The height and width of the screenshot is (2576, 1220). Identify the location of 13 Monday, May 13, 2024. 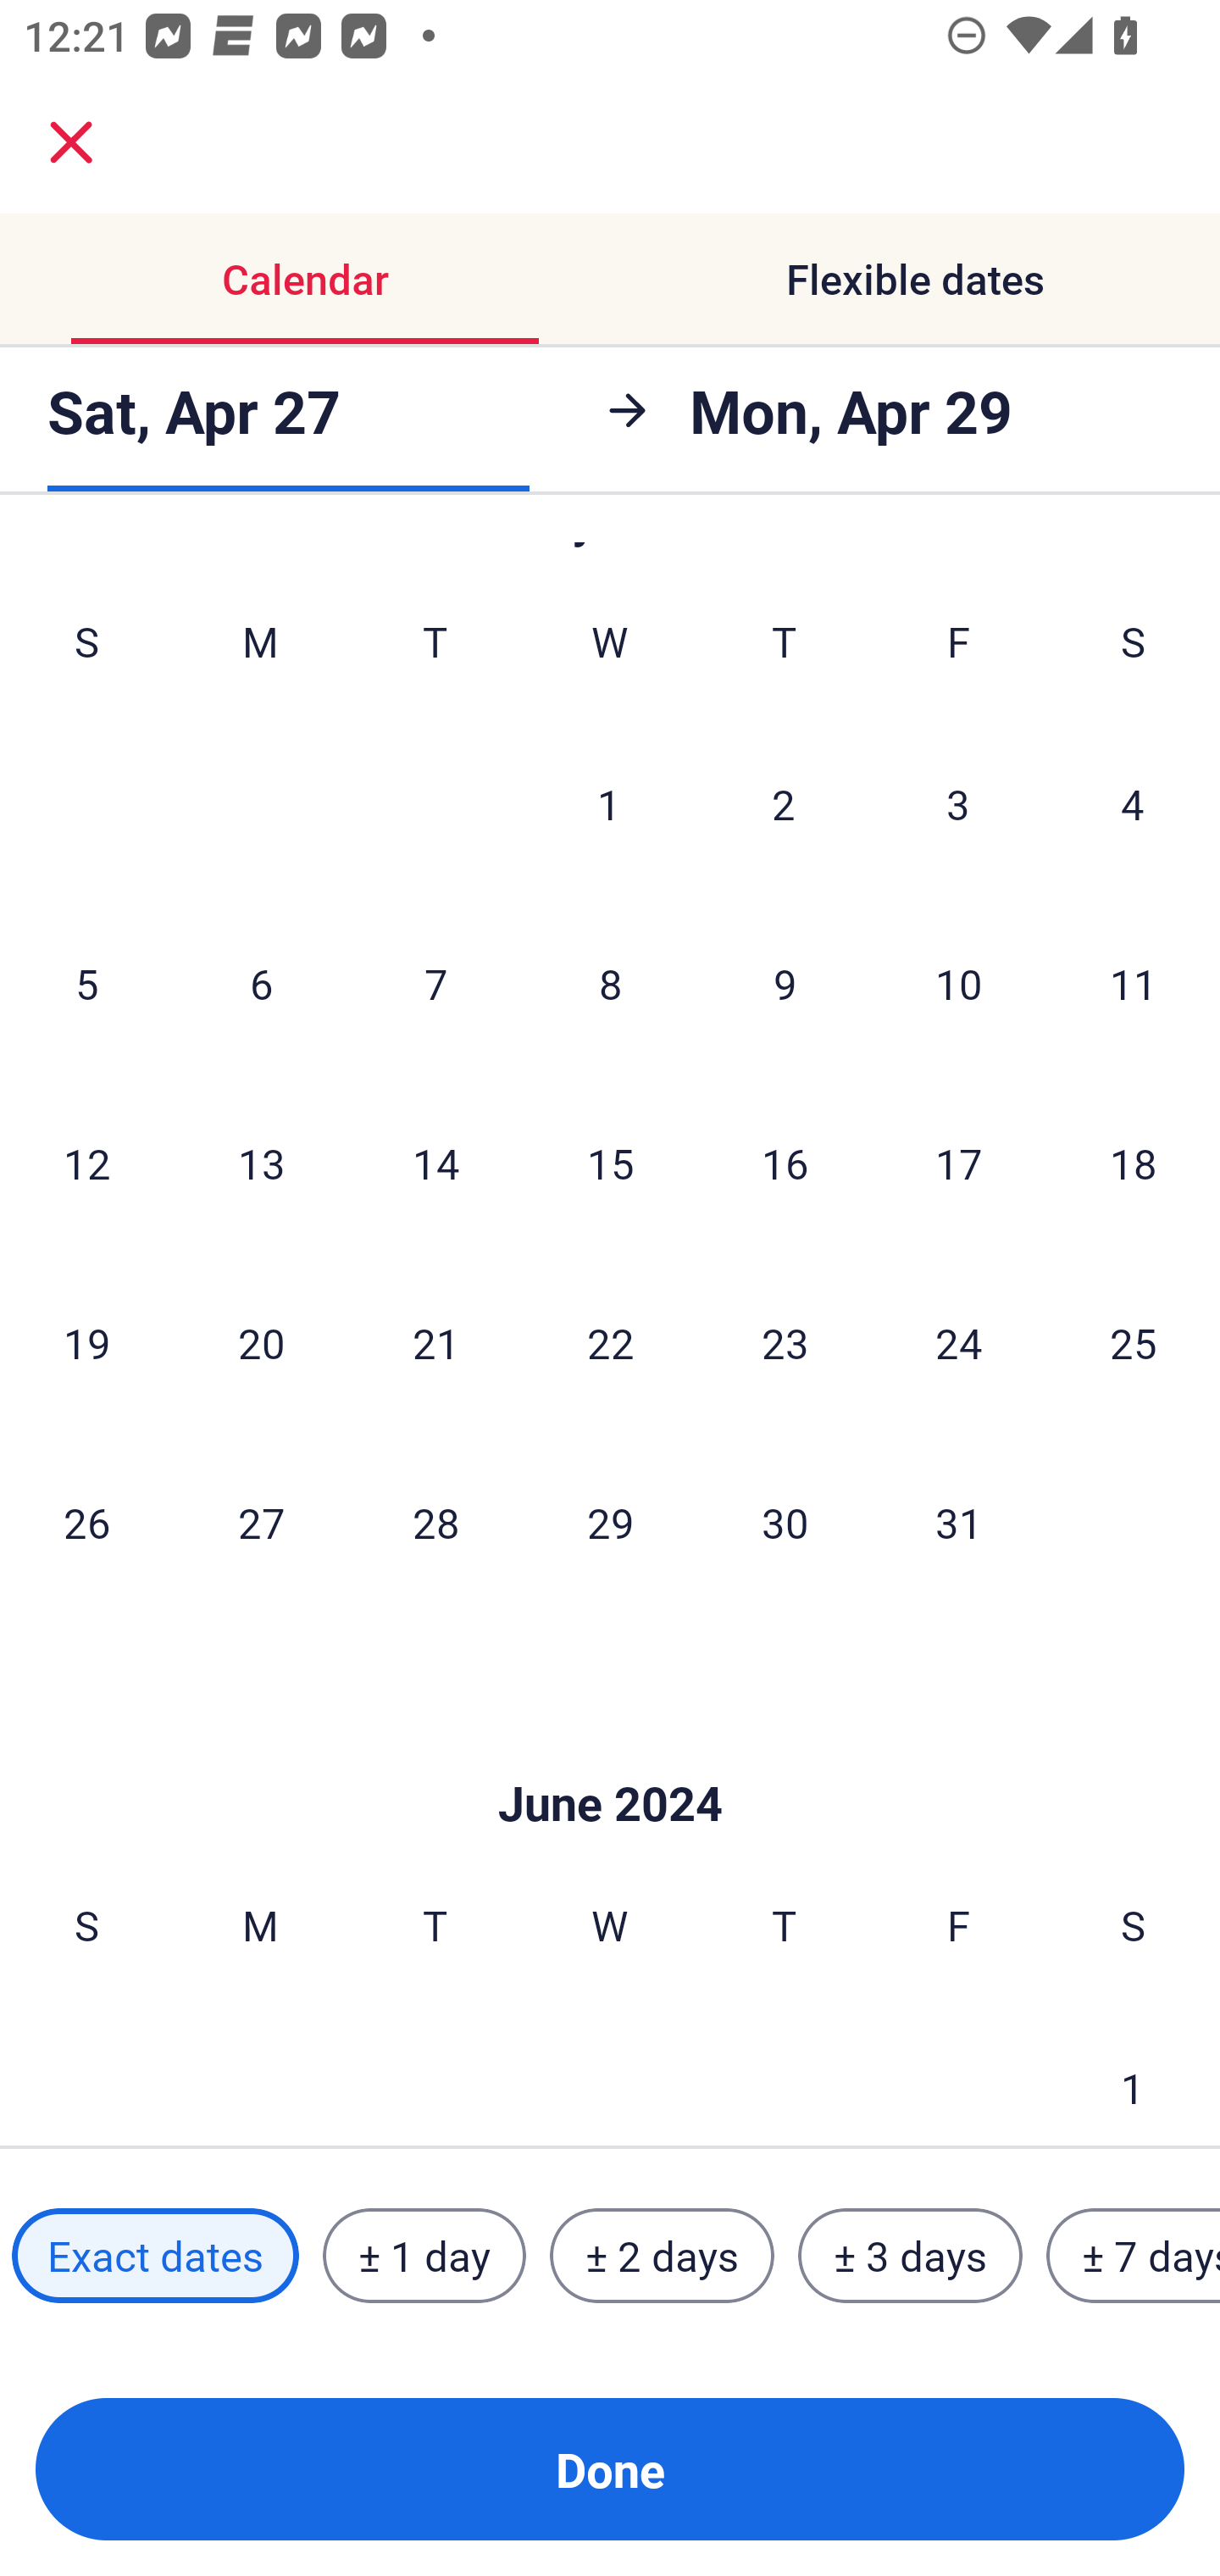
(261, 1163).